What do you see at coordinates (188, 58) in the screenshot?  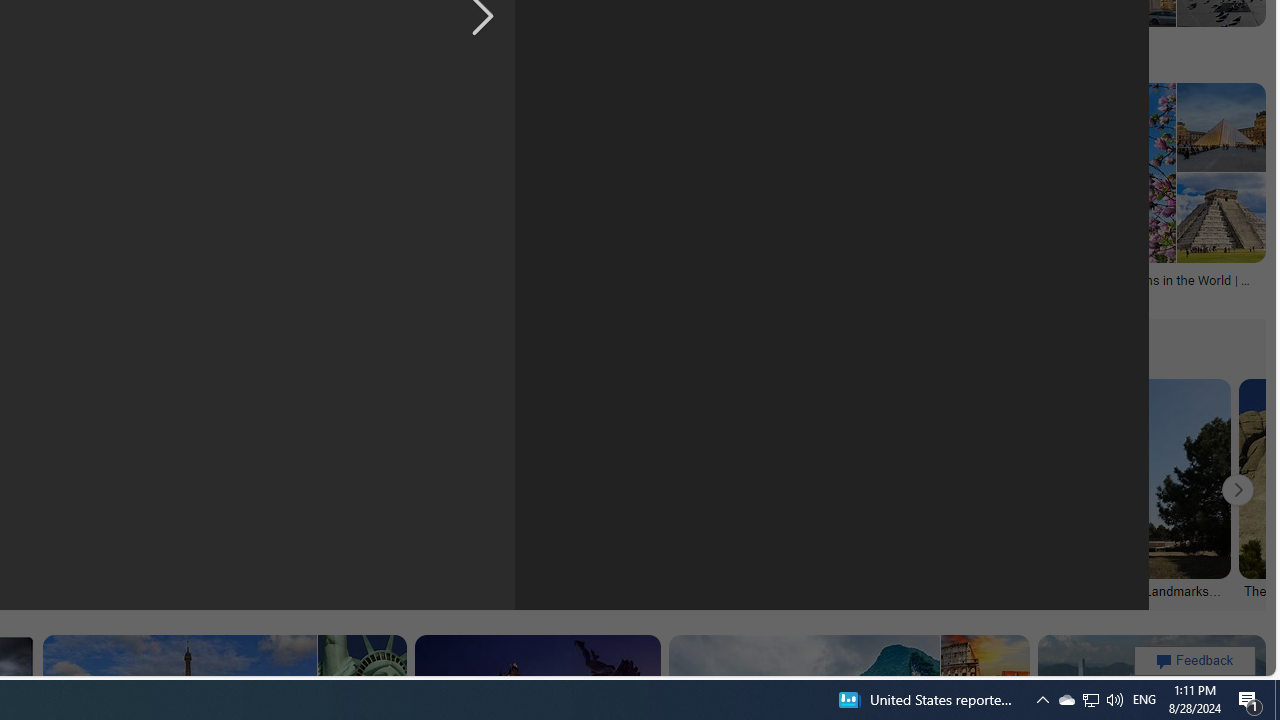 I see `femuacorsica.com` at bounding box center [188, 58].